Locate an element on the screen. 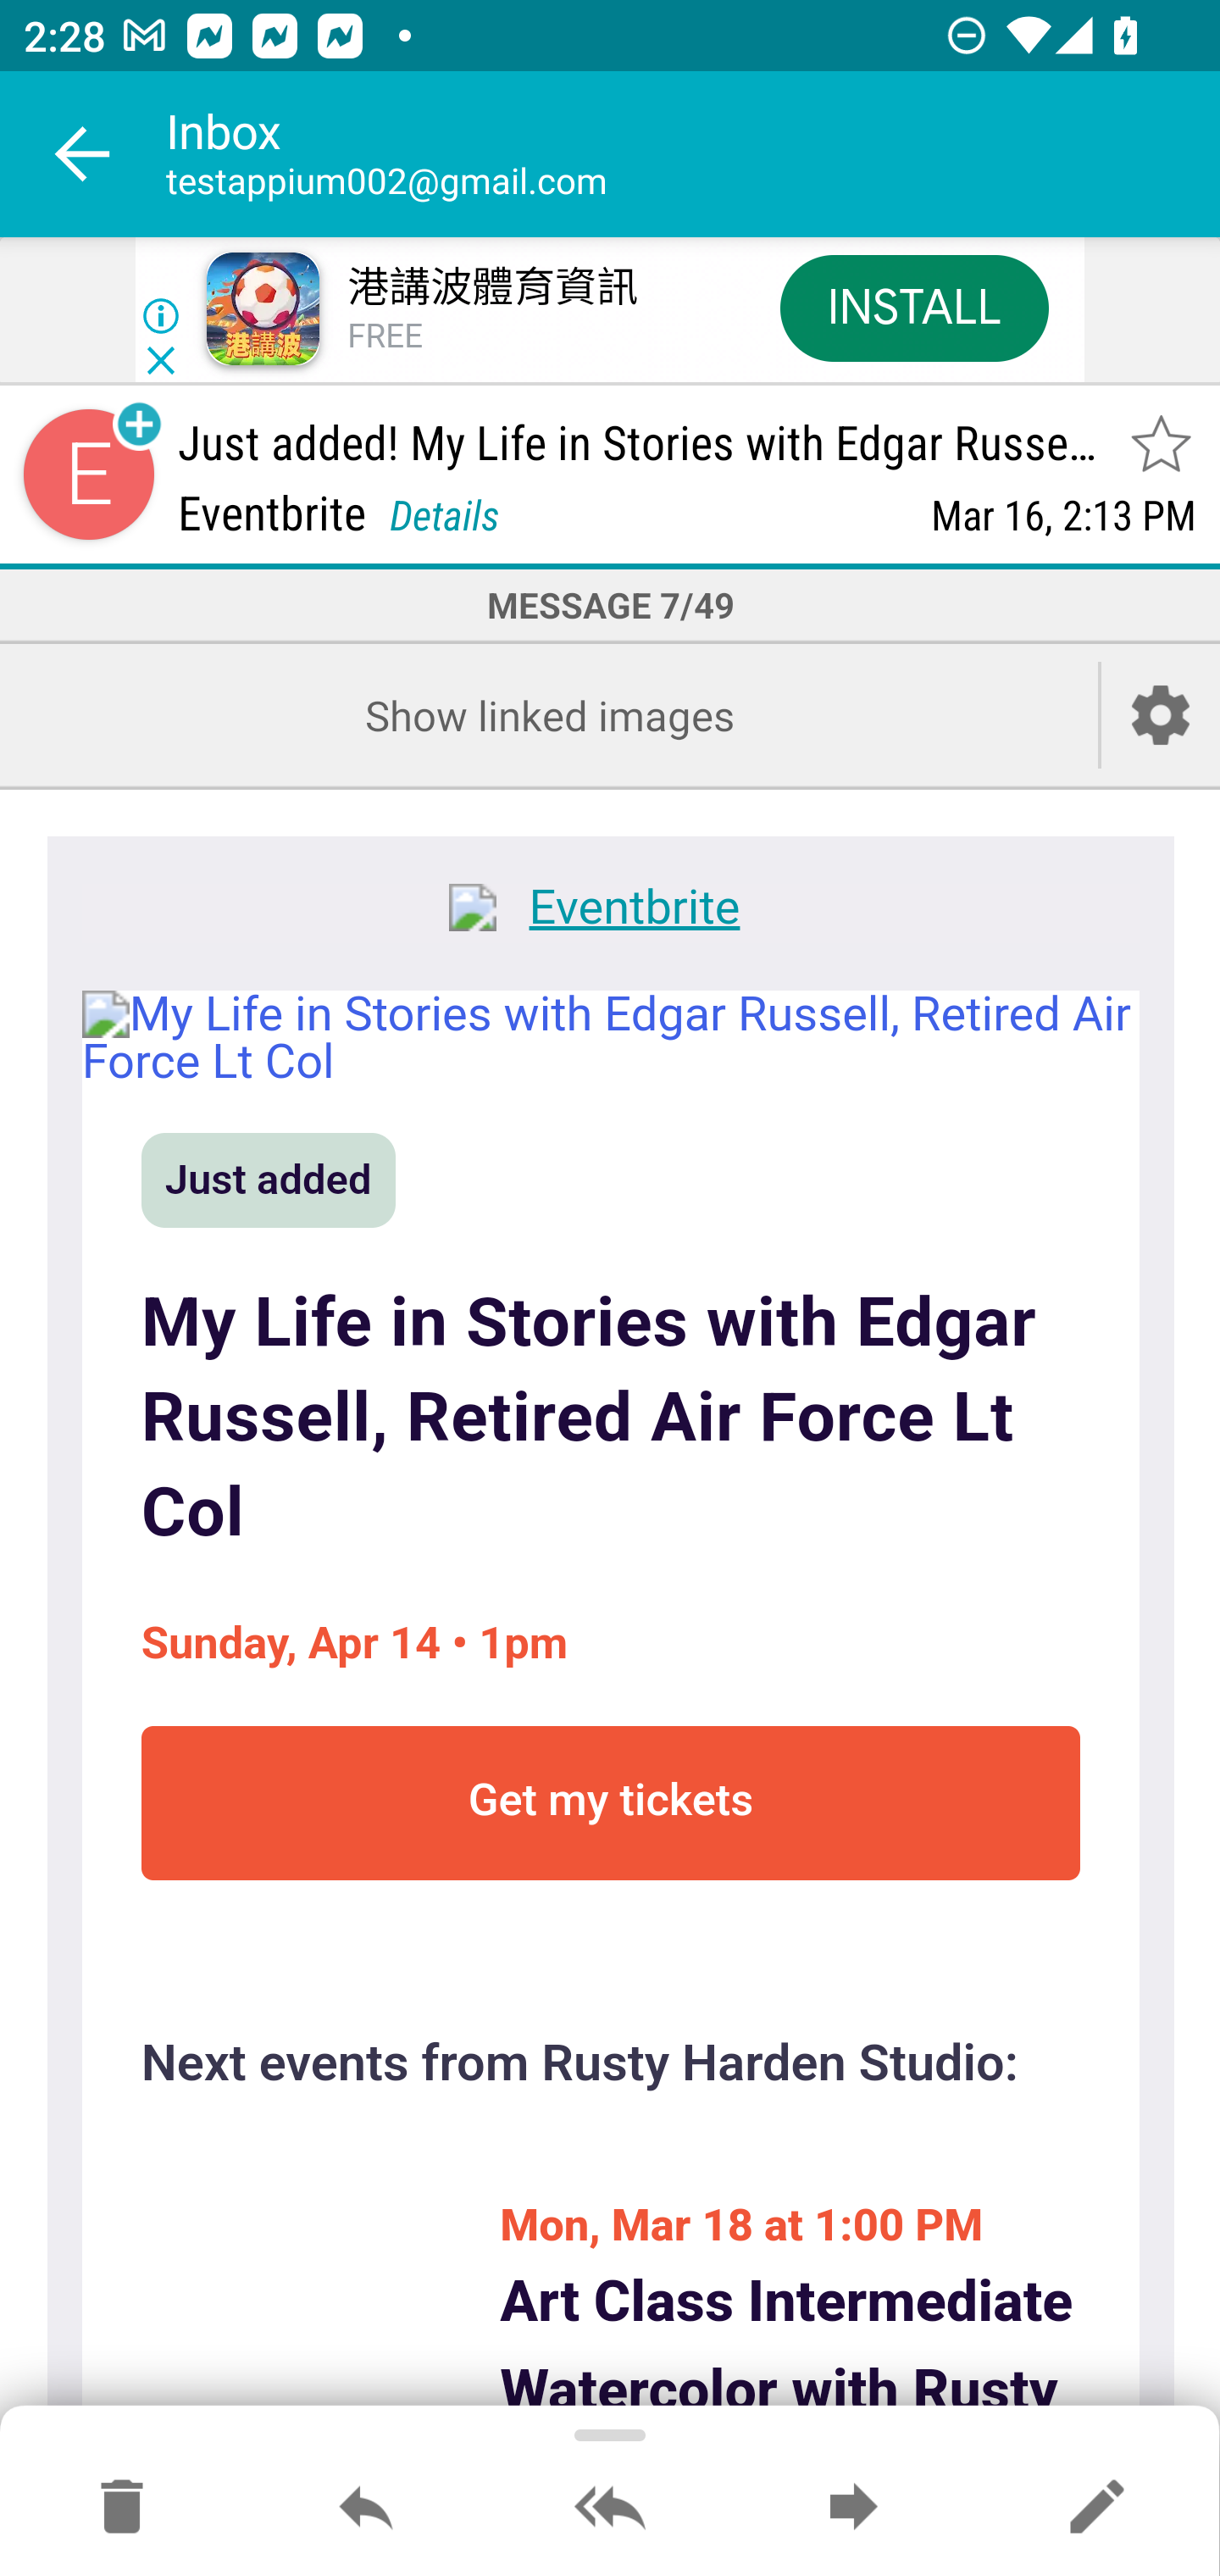  Reply as new is located at coordinates (1096, 2508).